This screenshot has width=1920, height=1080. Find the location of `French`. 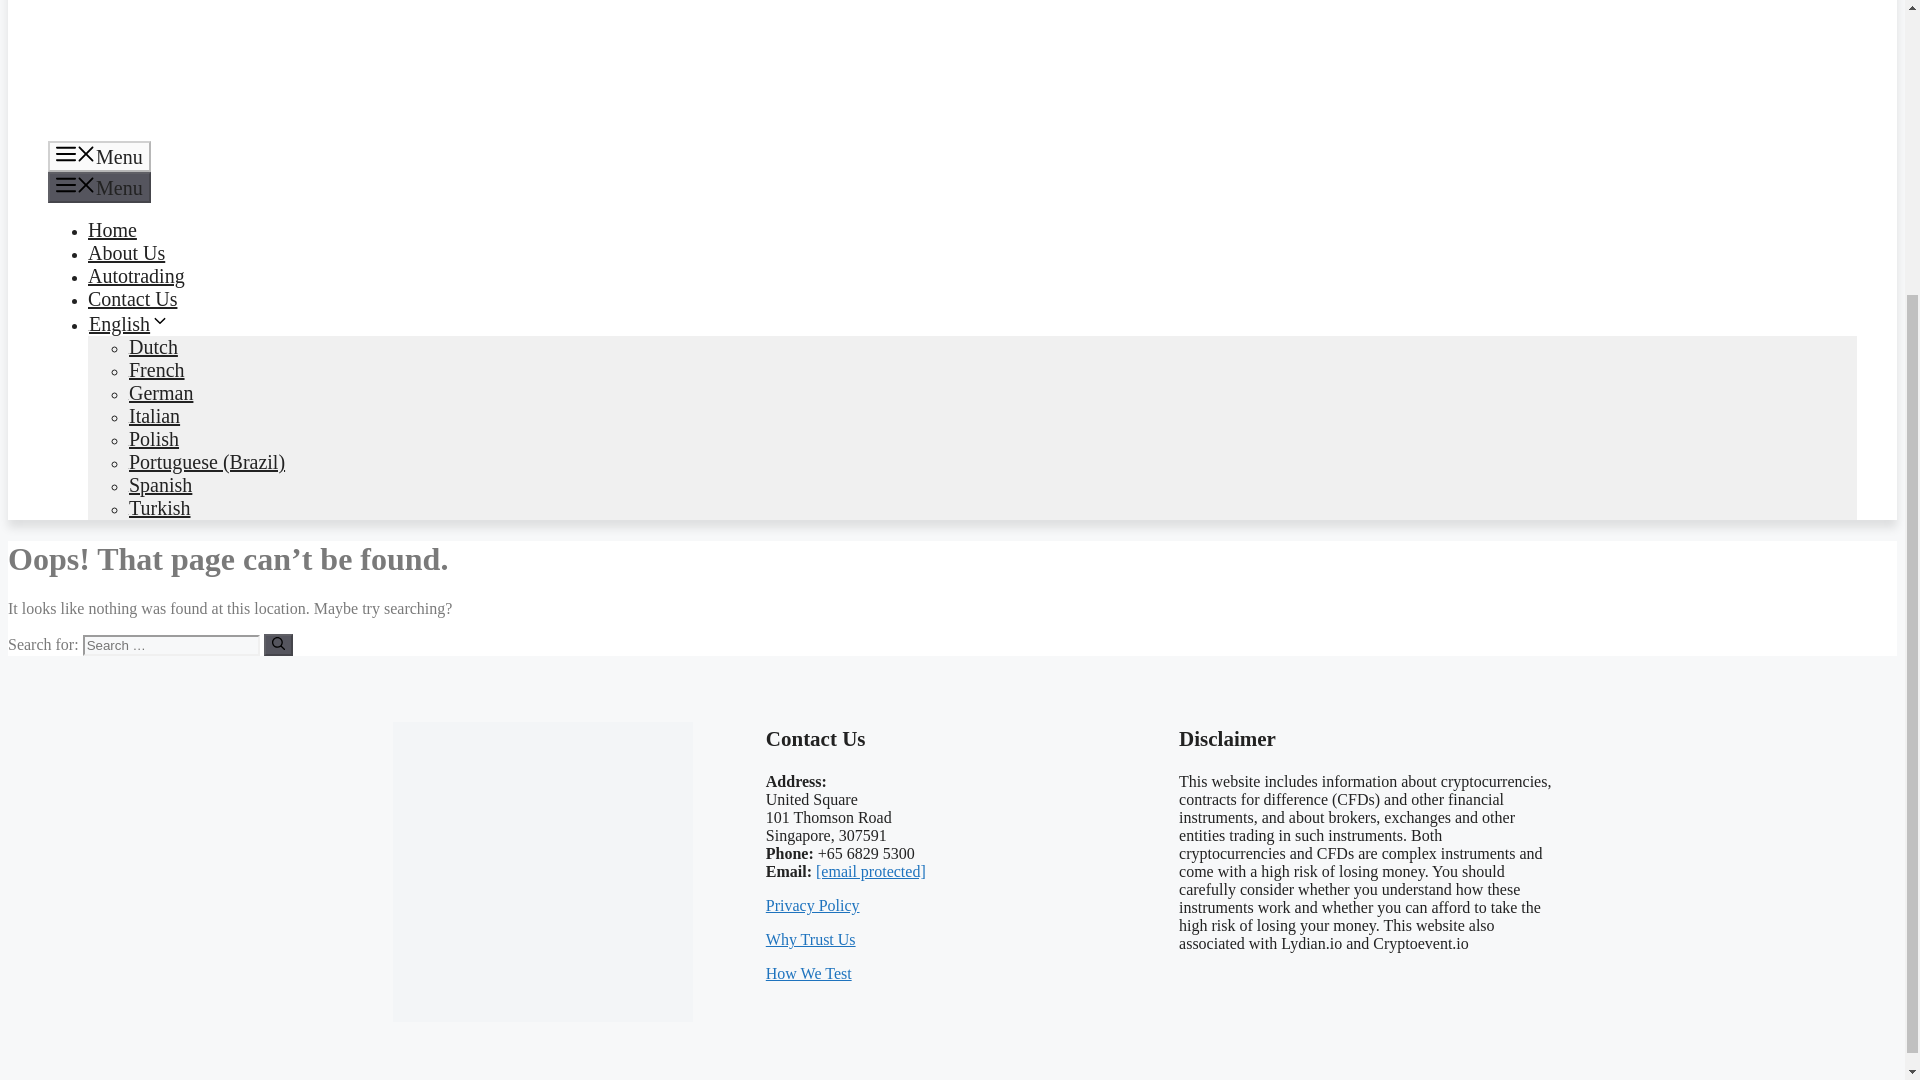

French is located at coordinates (156, 370).